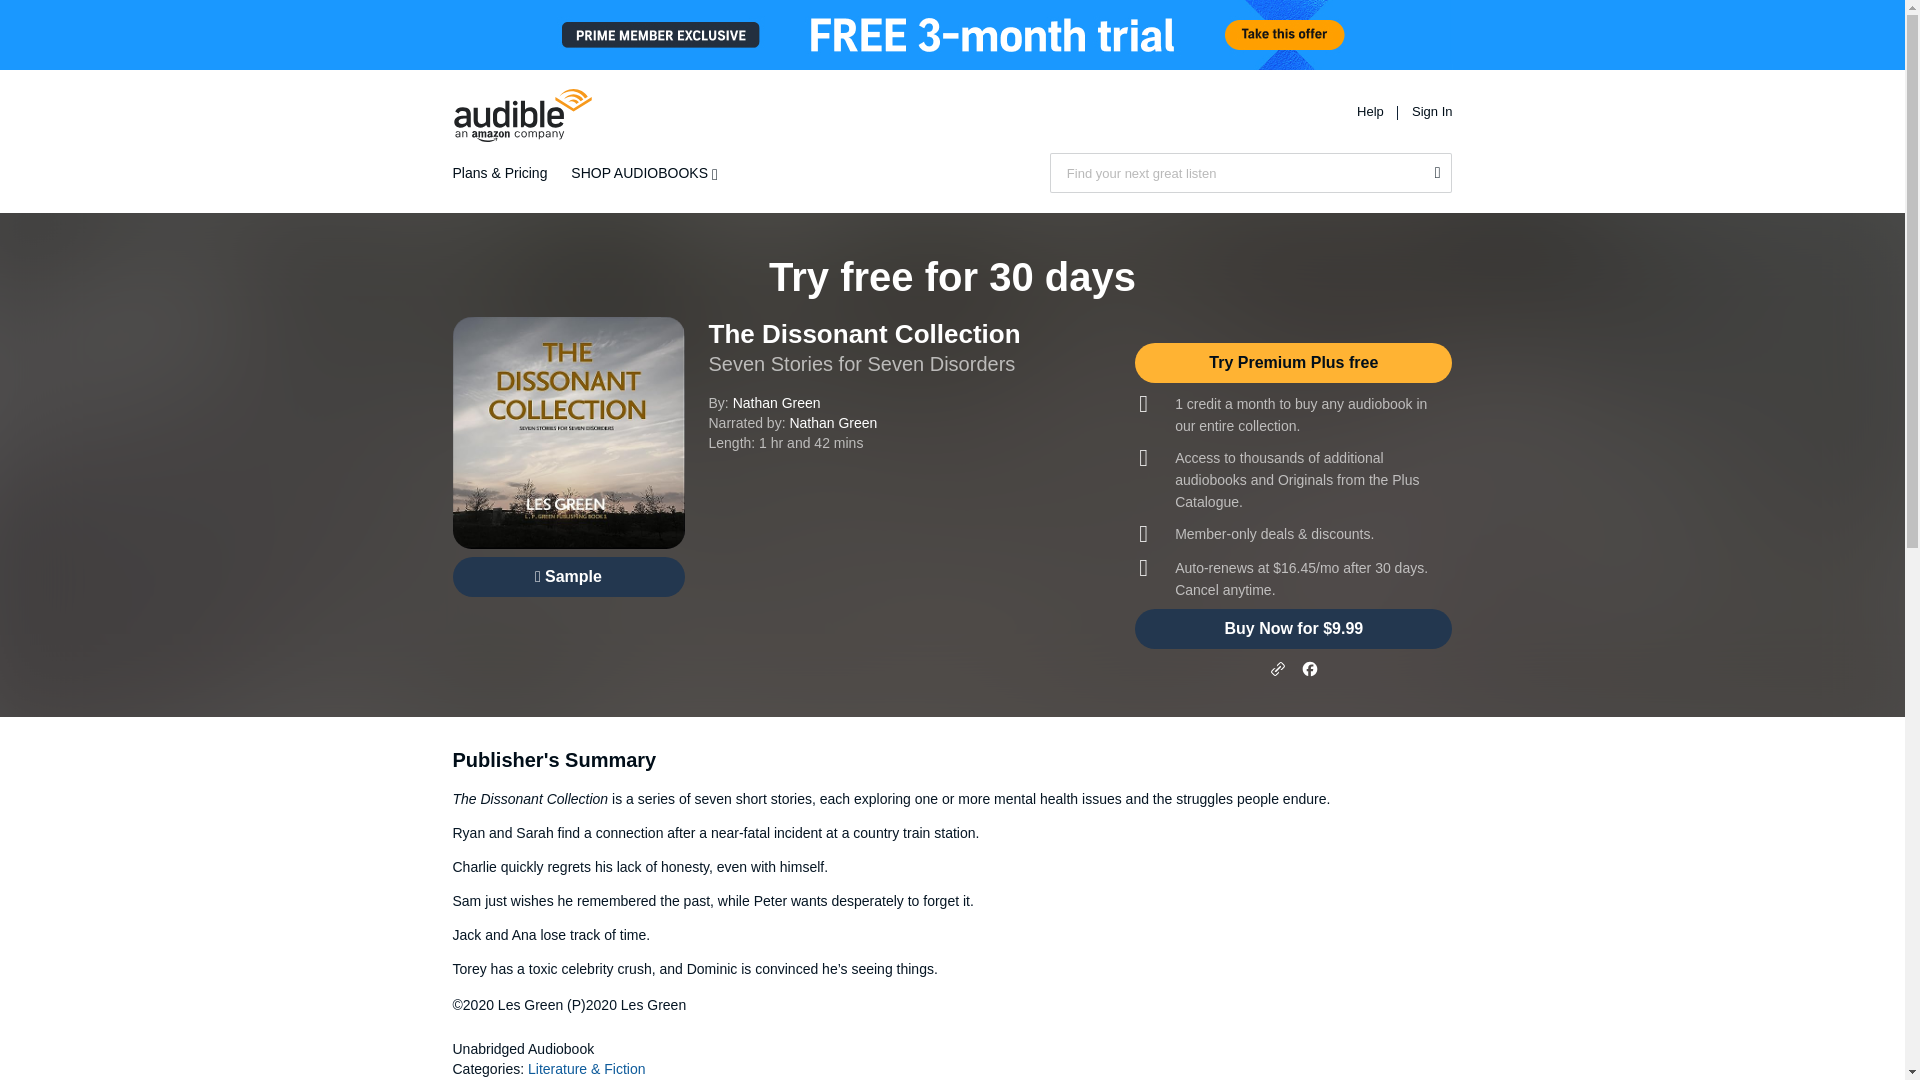 The image size is (1920, 1080). I want to click on Sample, so click(567, 577).